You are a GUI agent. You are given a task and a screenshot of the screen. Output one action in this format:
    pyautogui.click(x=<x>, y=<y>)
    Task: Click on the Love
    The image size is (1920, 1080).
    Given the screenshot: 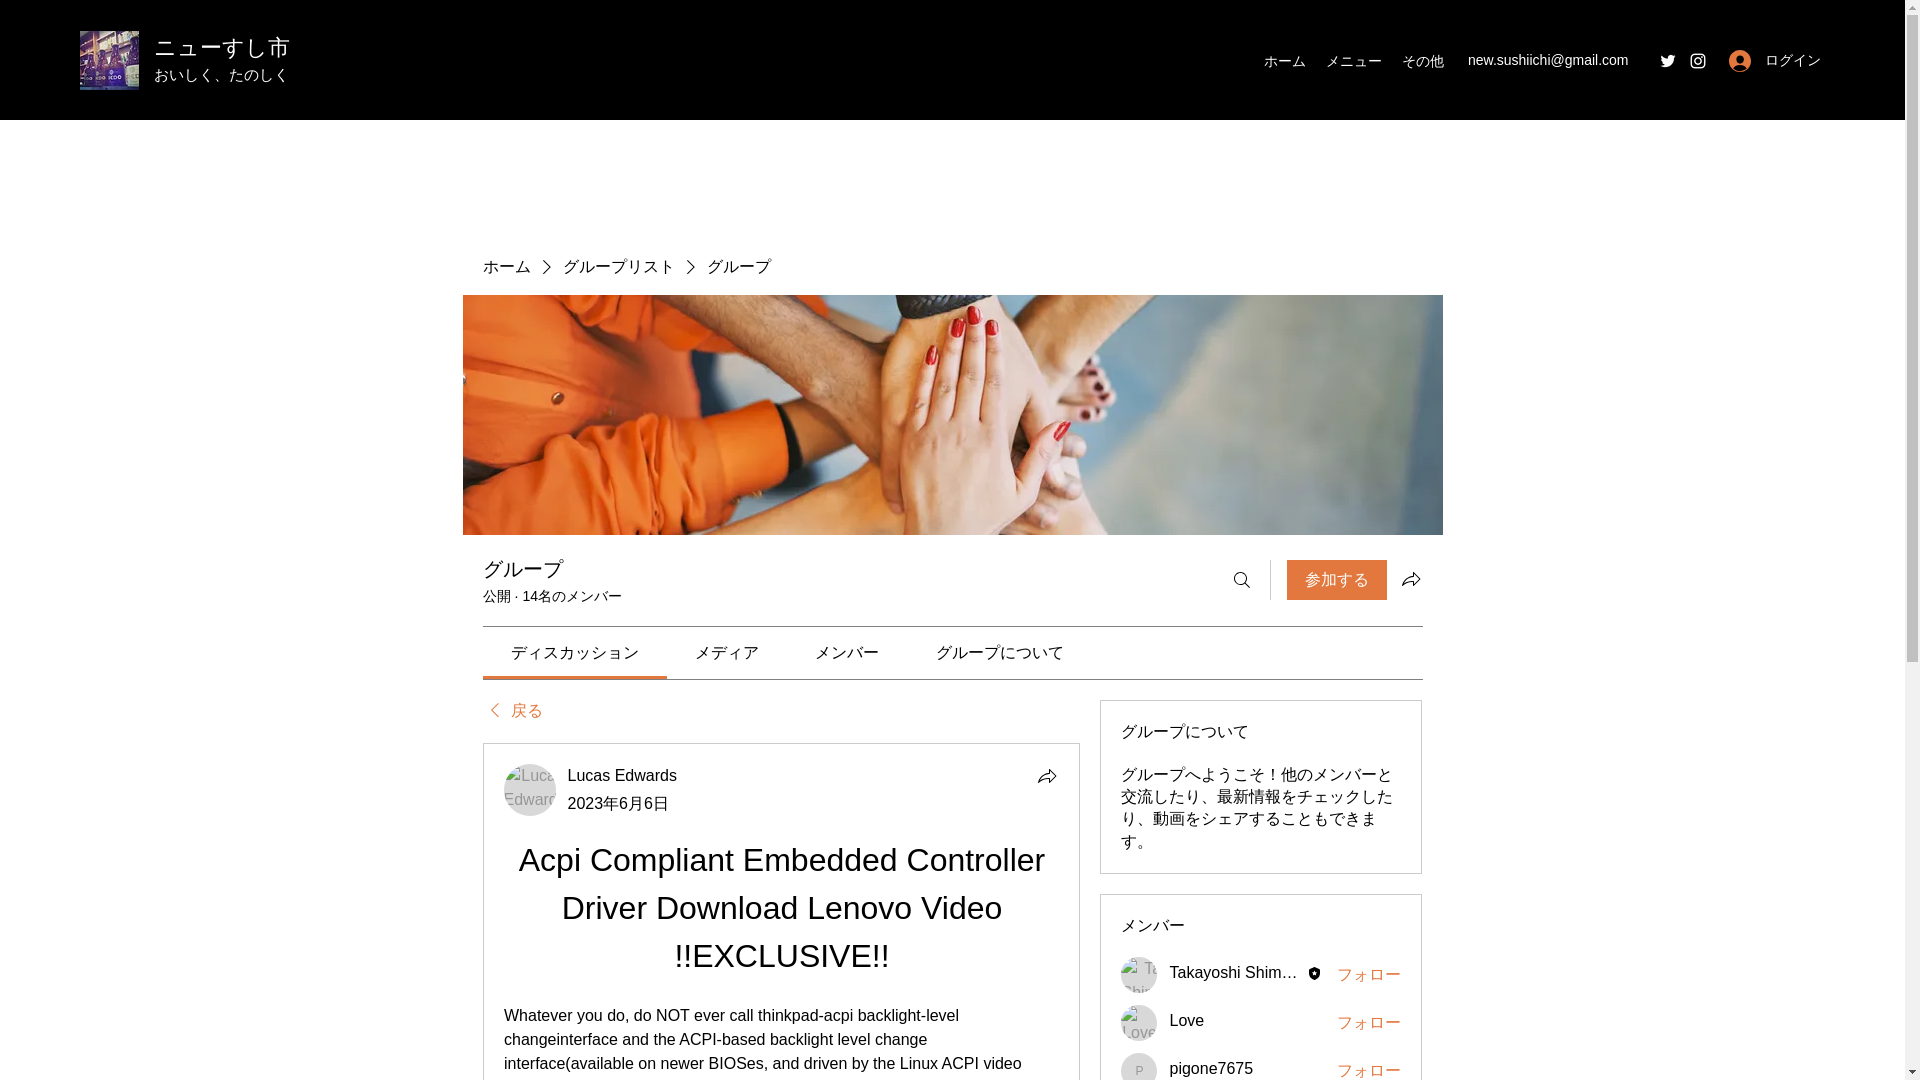 What is the action you would take?
    pyautogui.click(x=1139, y=1023)
    